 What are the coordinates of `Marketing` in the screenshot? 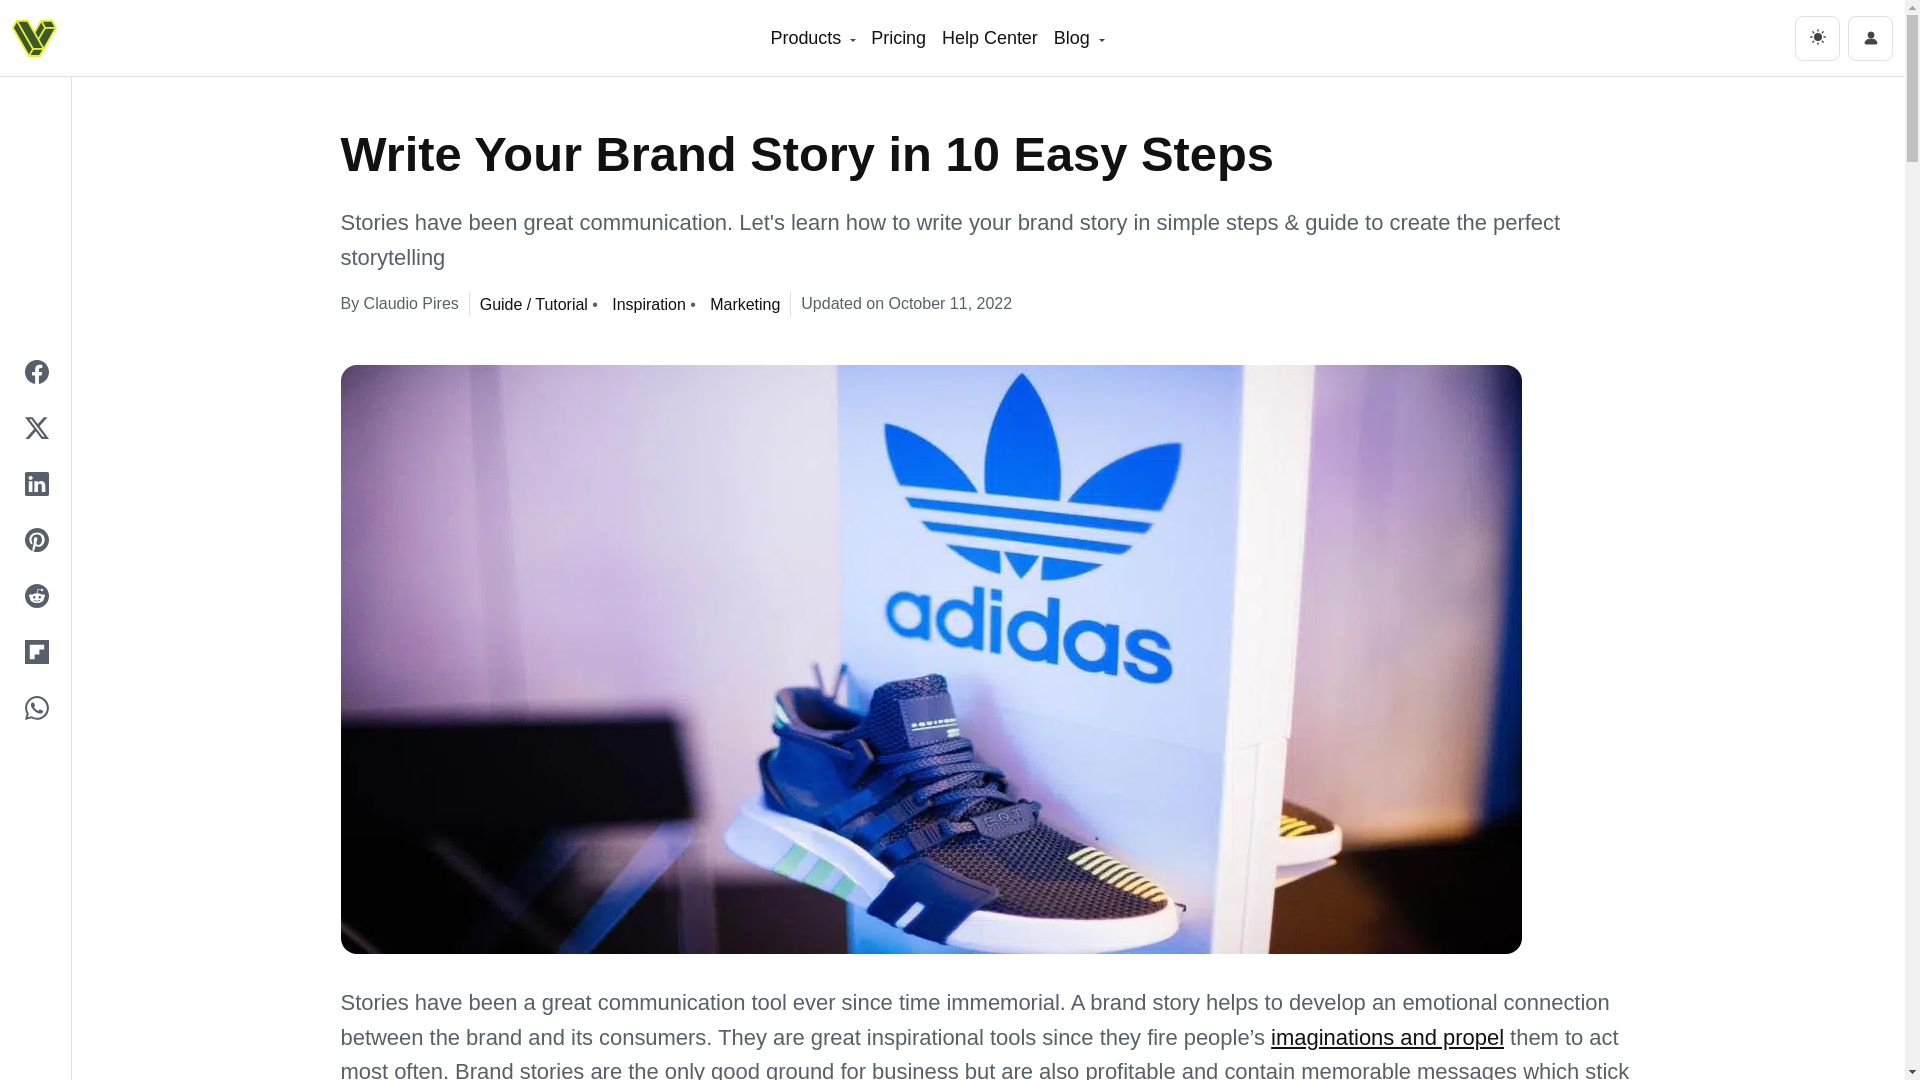 It's located at (740, 304).